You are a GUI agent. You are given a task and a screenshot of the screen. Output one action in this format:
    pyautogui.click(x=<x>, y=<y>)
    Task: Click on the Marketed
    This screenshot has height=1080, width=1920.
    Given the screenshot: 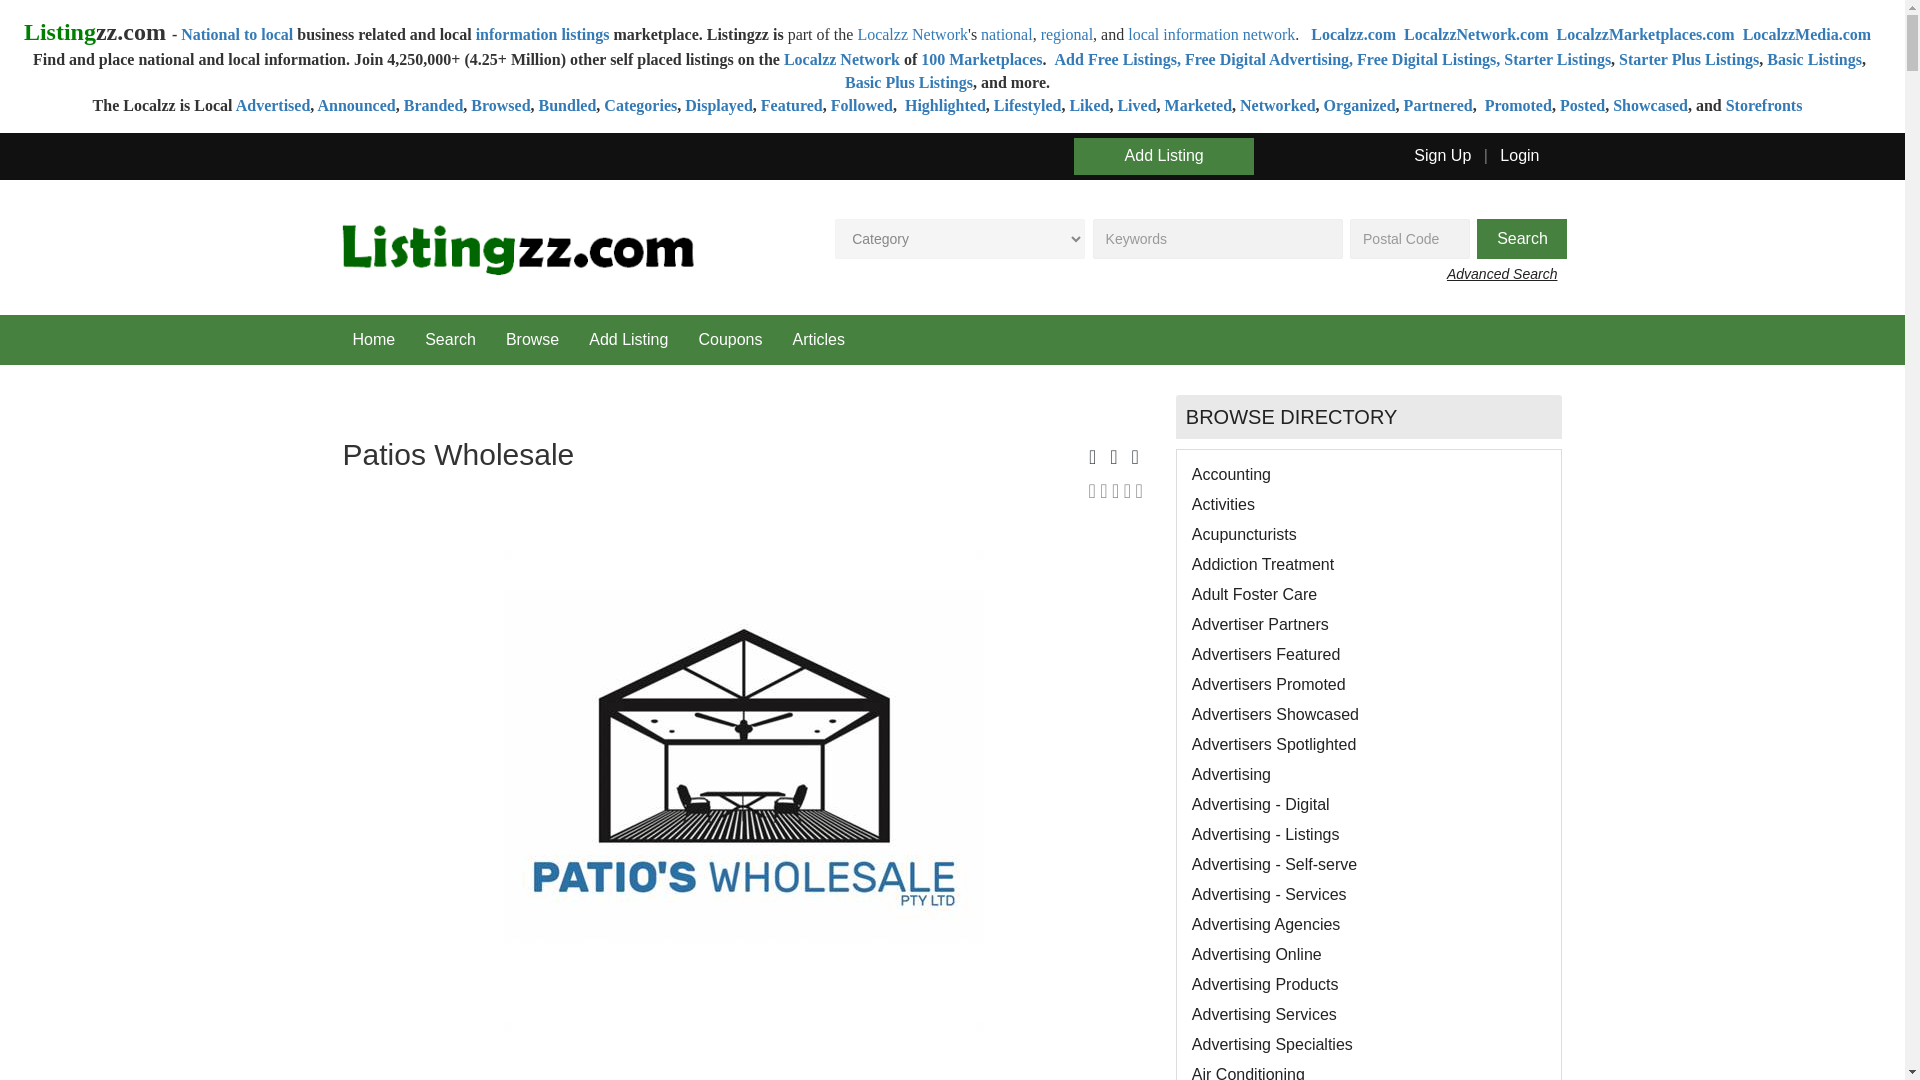 What is the action you would take?
    pyautogui.click(x=1198, y=106)
    